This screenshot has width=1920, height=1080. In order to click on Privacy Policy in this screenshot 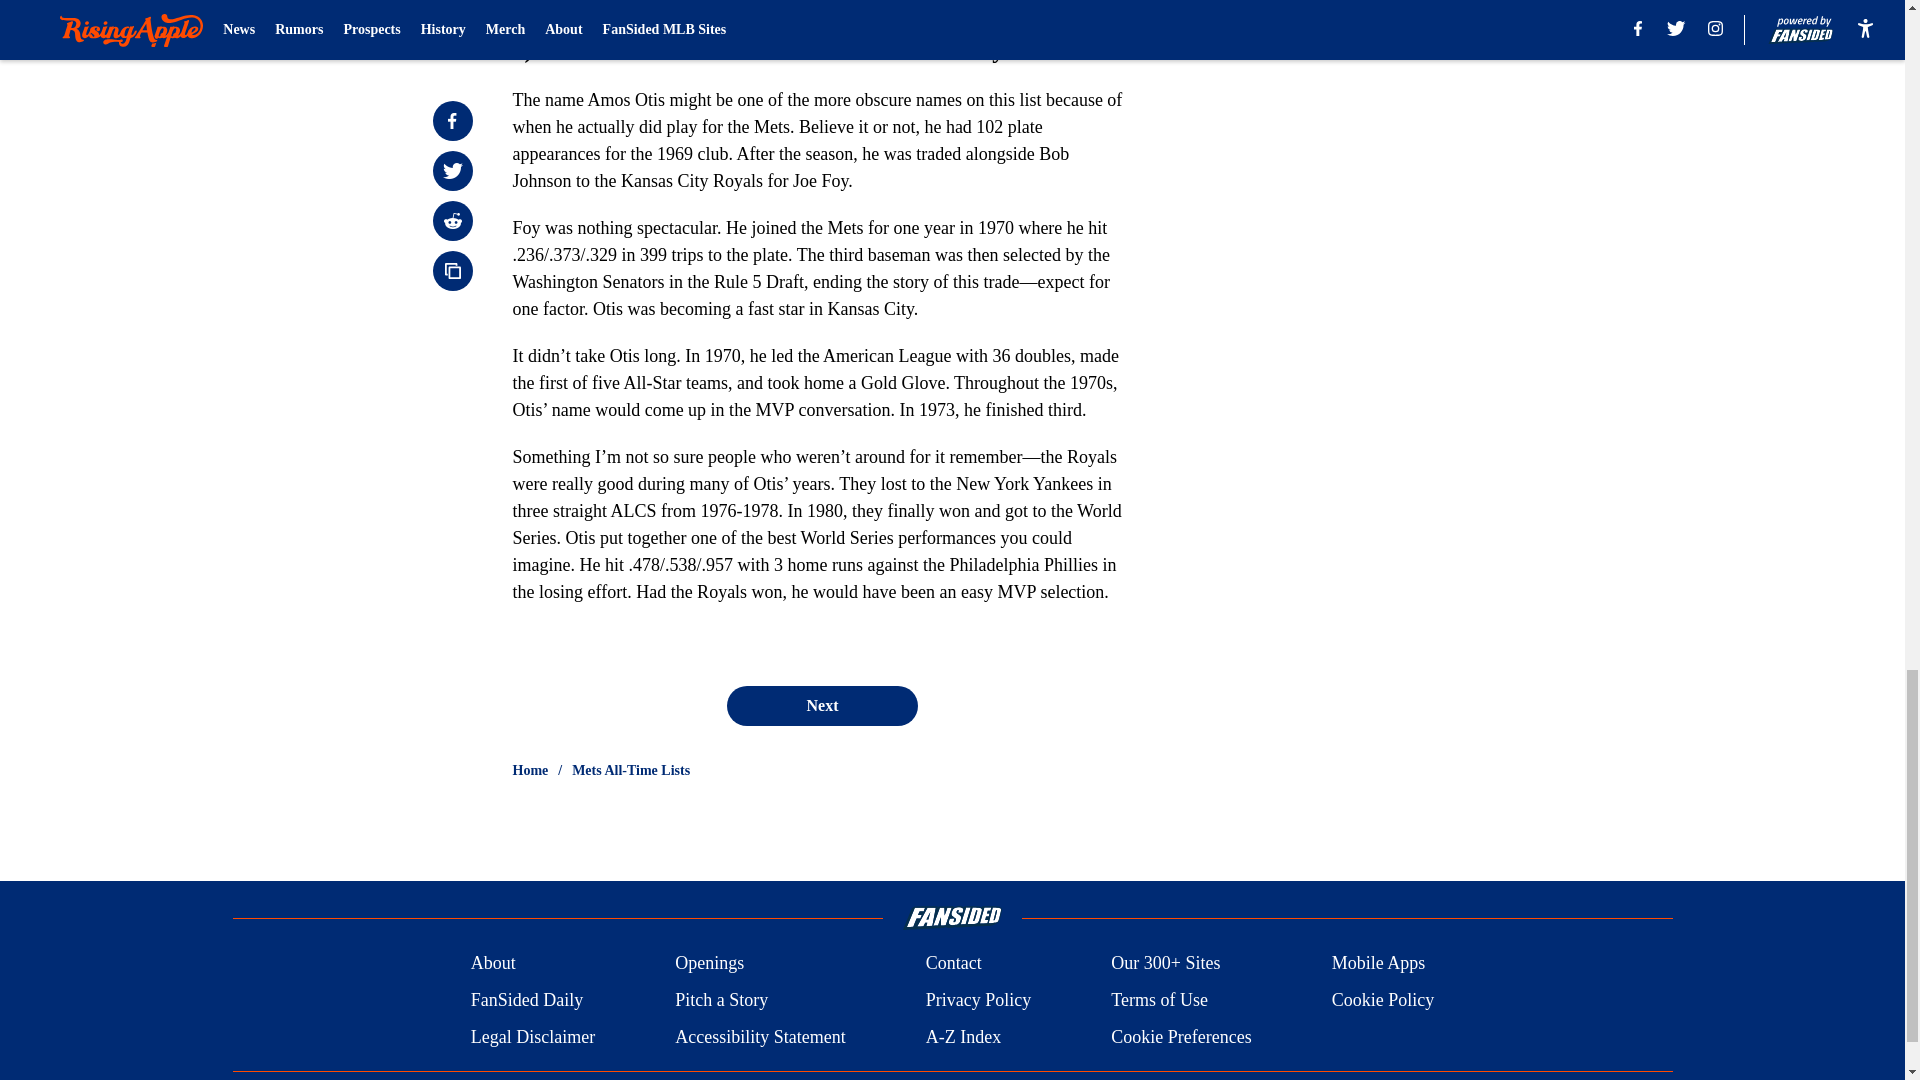, I will do `click(978, 1000)`.